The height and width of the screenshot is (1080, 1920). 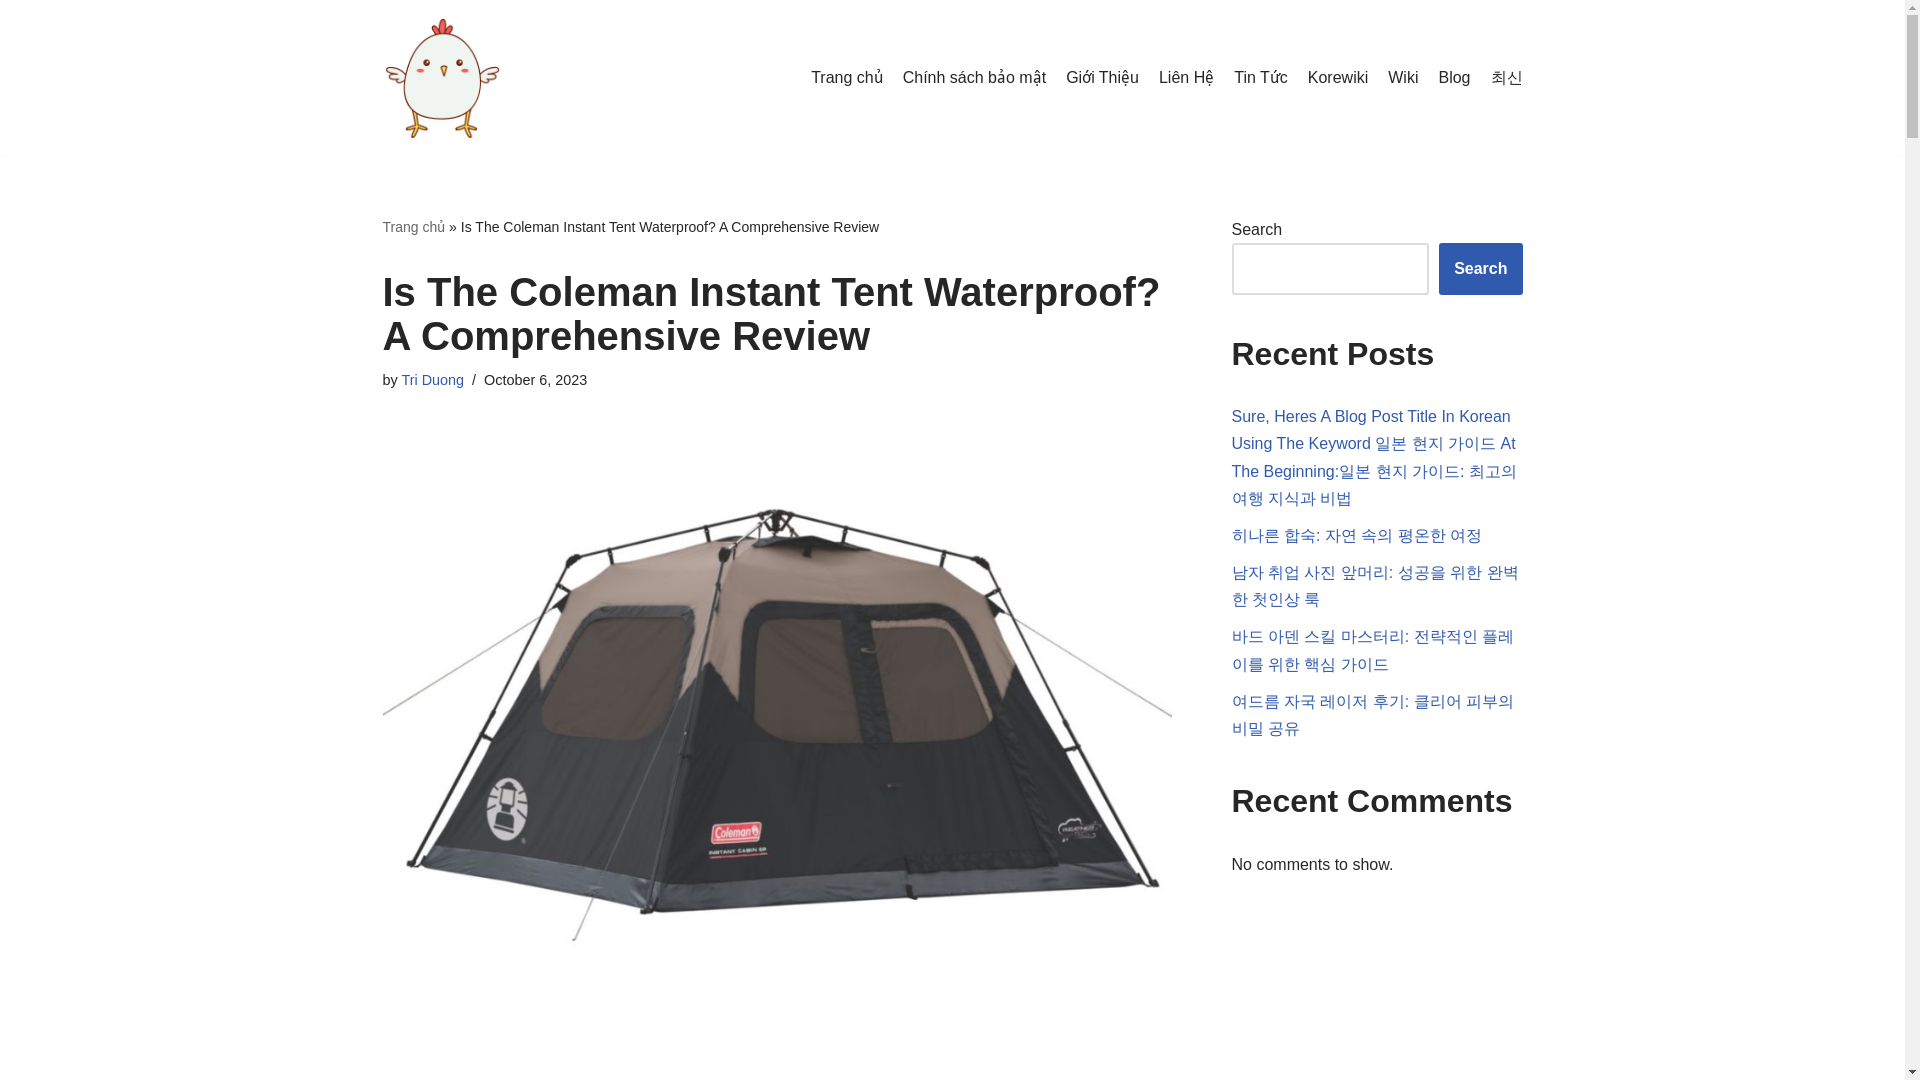 What do you see at coordinates (15, 42) in the screenshot?
I see `Skip to content` at bounding box center [15, 42].